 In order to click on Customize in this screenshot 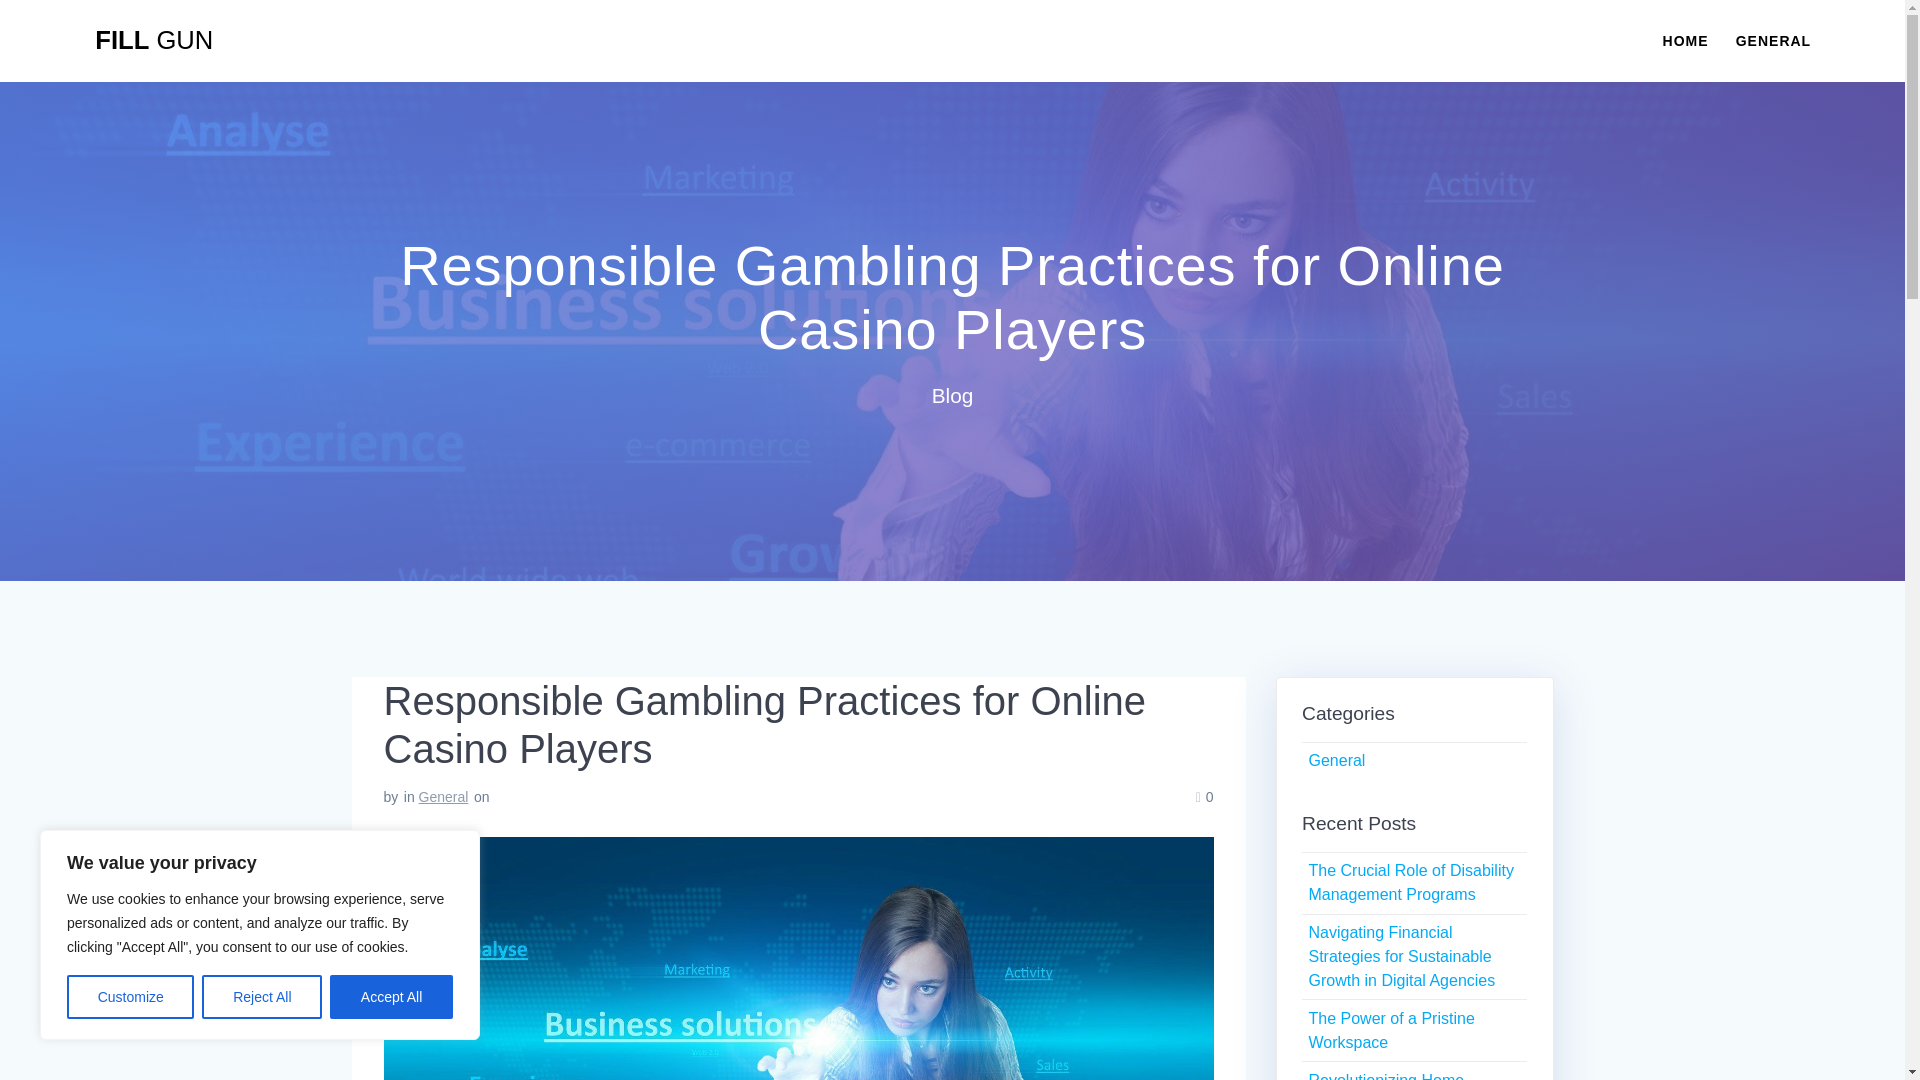, I will do `click(130, 997)`.